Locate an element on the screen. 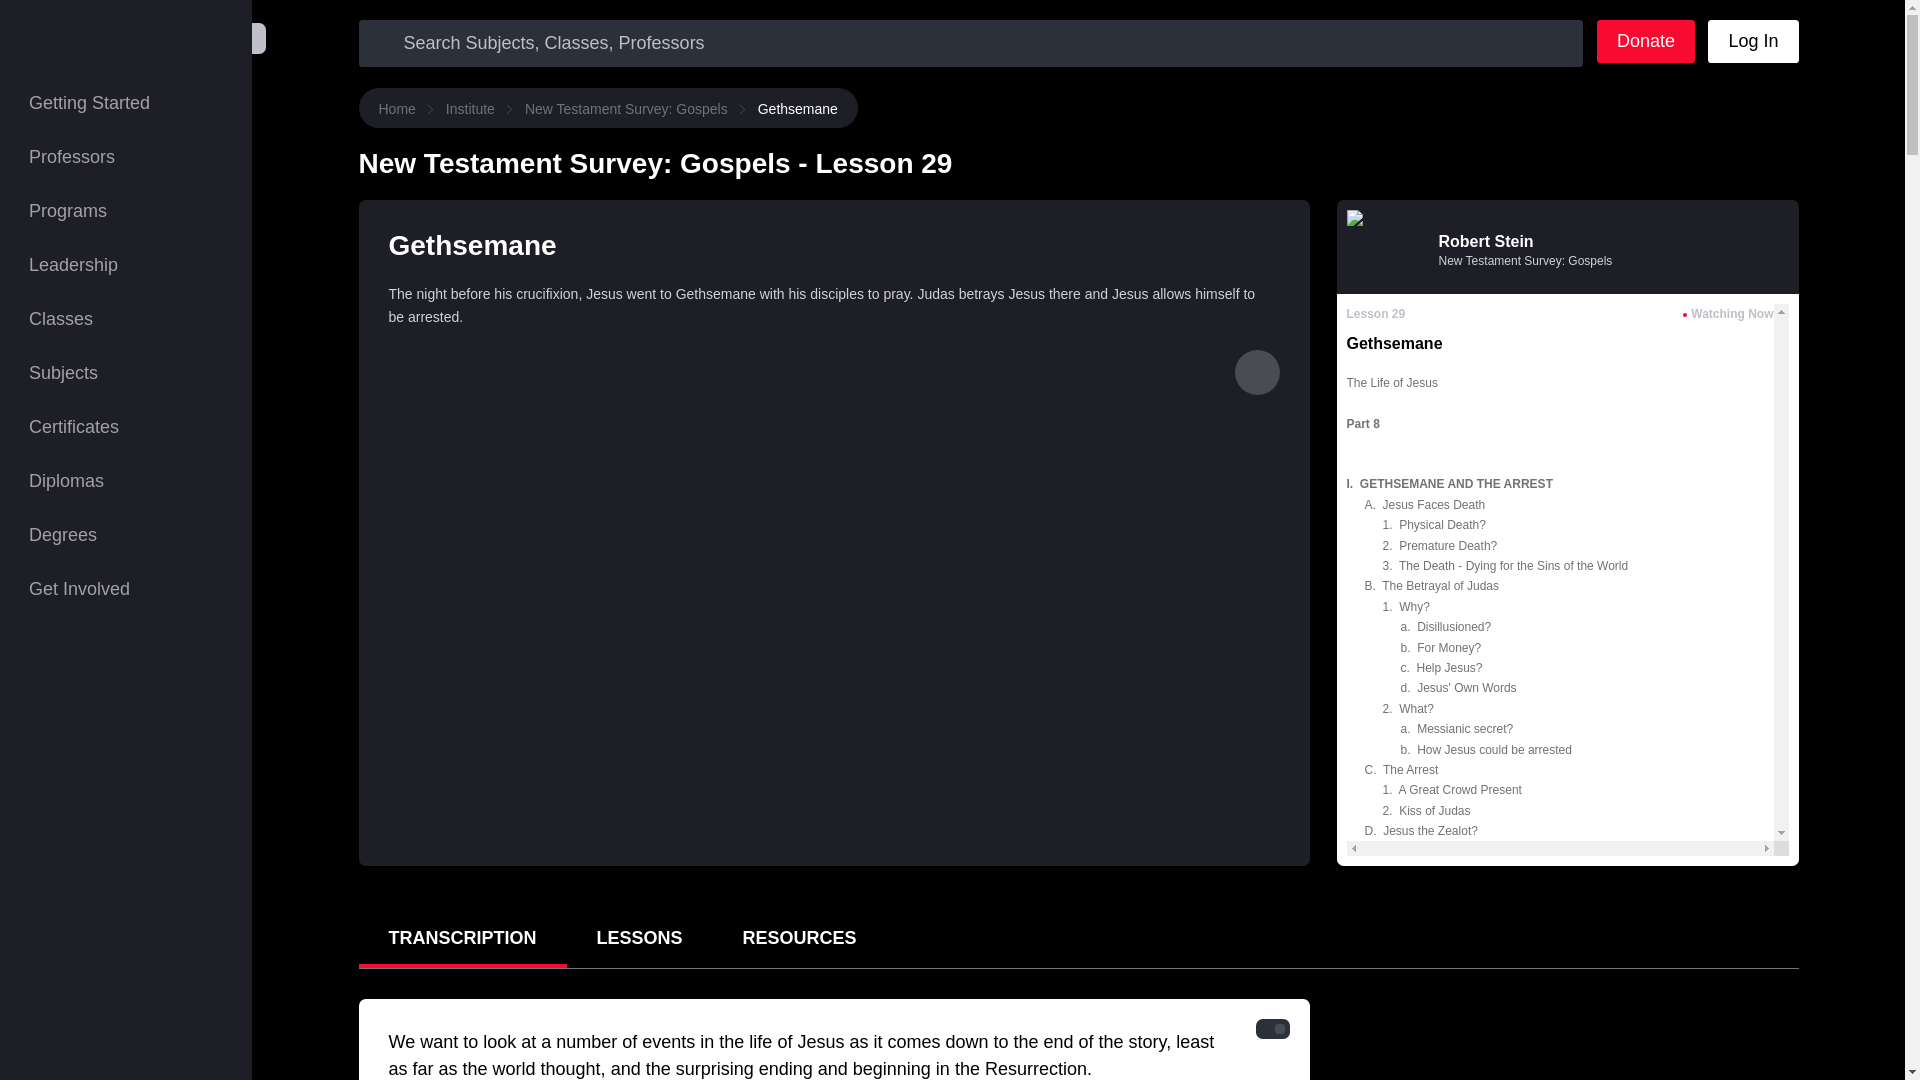  Light Mode is located at coordinates (1279, 1028).